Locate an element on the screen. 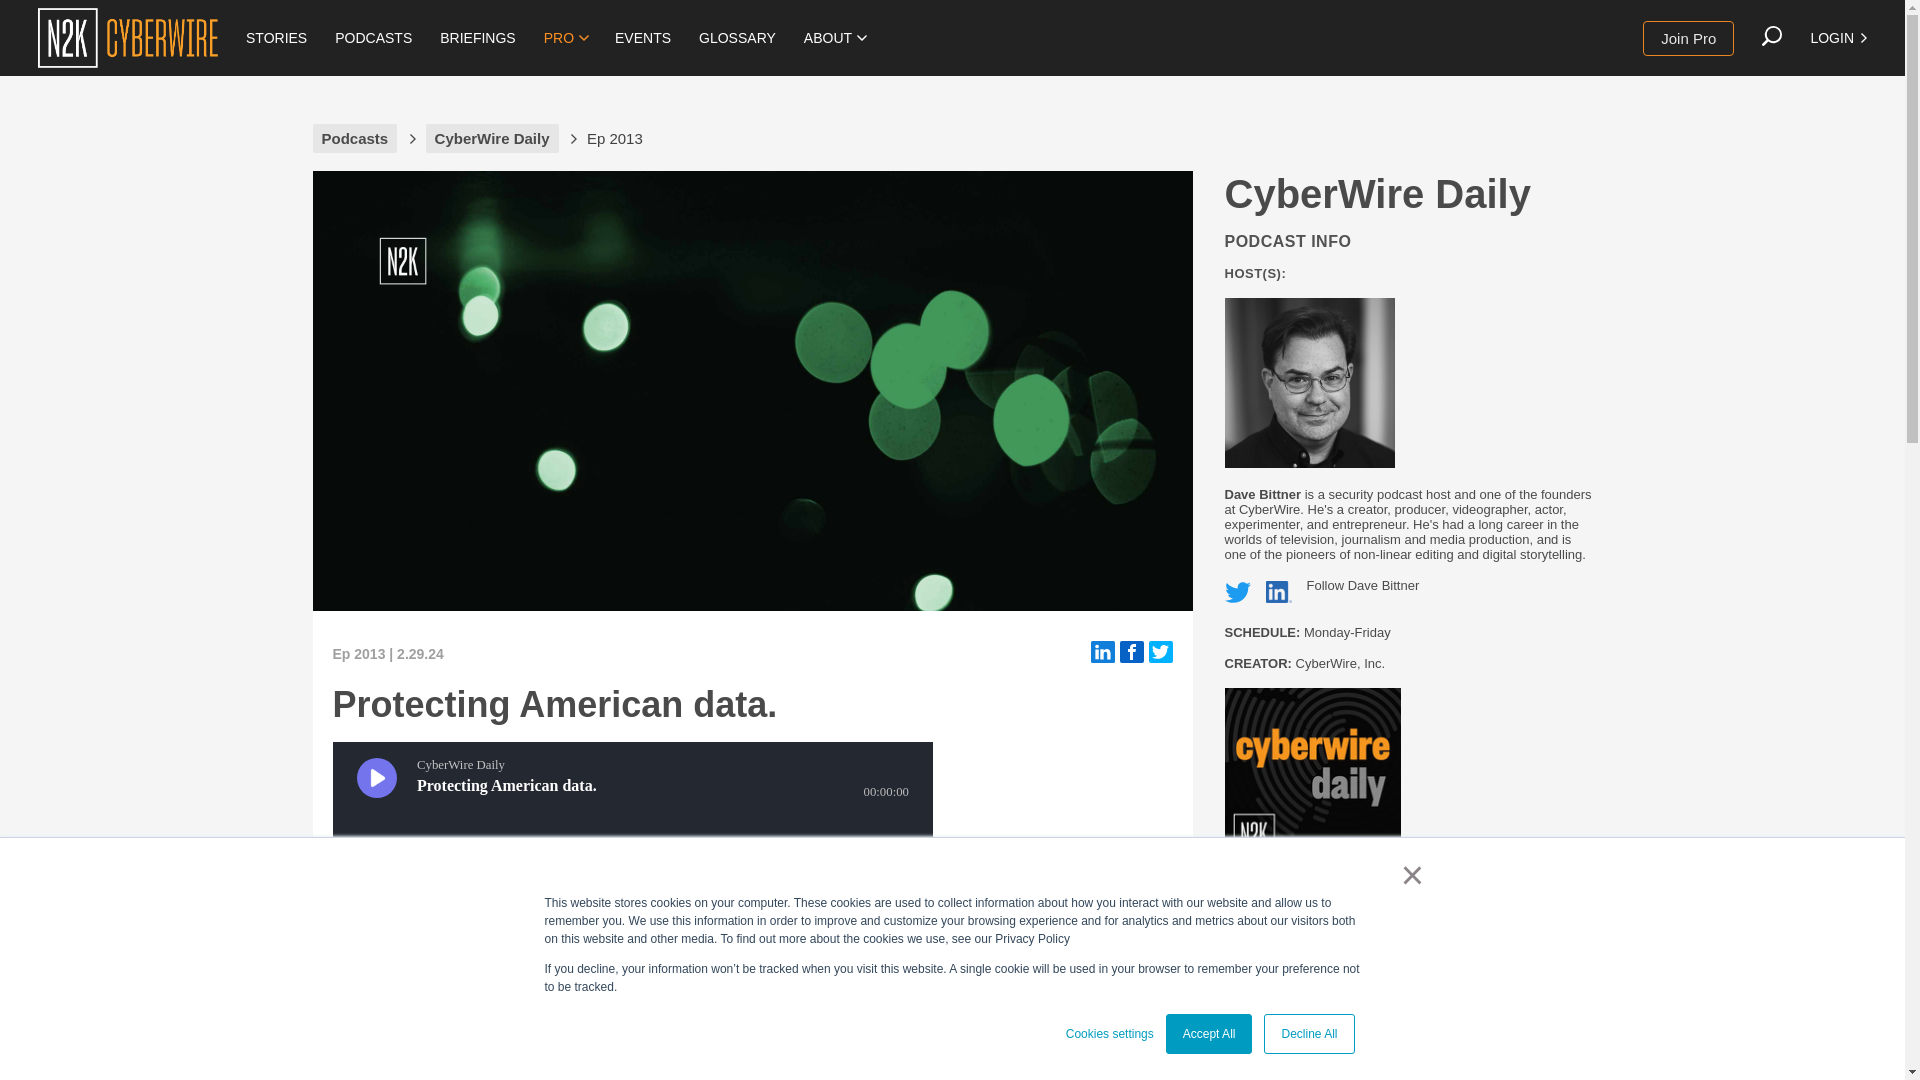  Overcast is located at coordinates (558, 1020).